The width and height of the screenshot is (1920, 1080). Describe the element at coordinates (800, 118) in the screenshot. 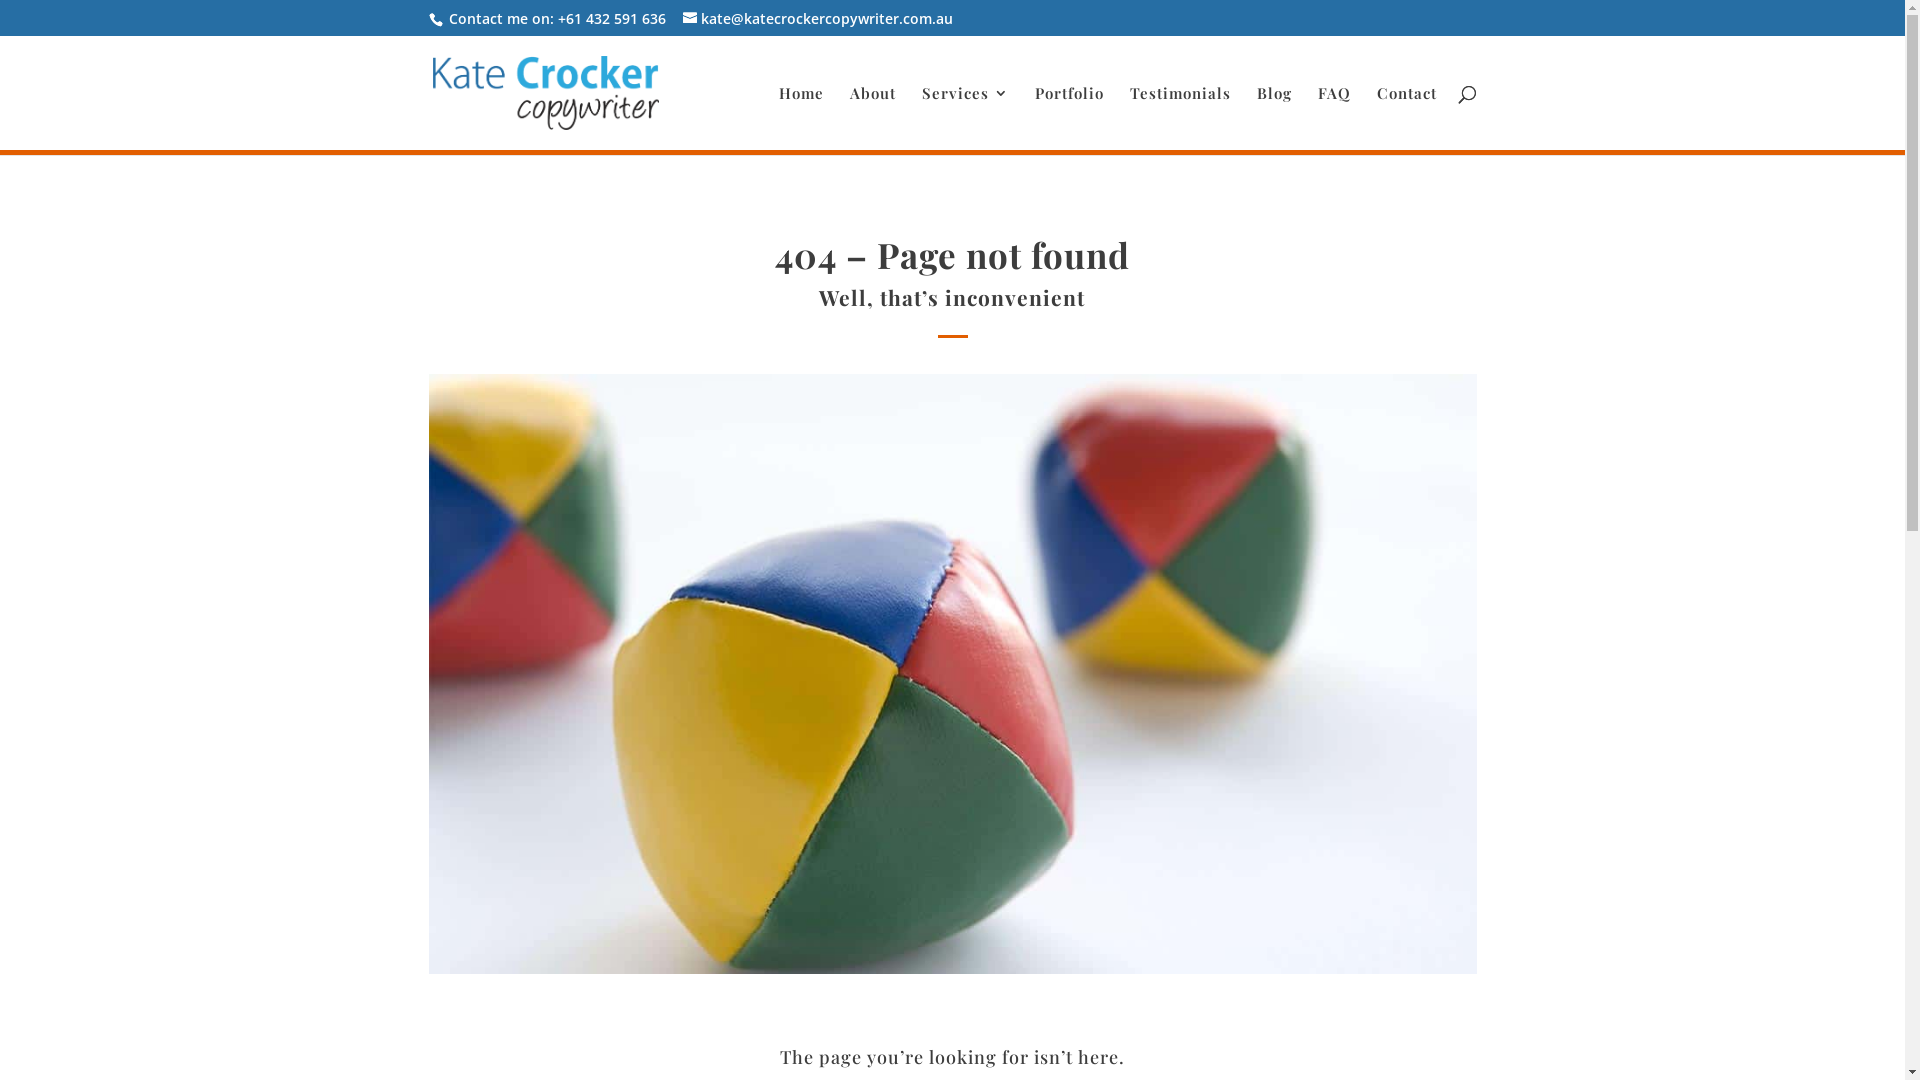

I see `Home` at that location.